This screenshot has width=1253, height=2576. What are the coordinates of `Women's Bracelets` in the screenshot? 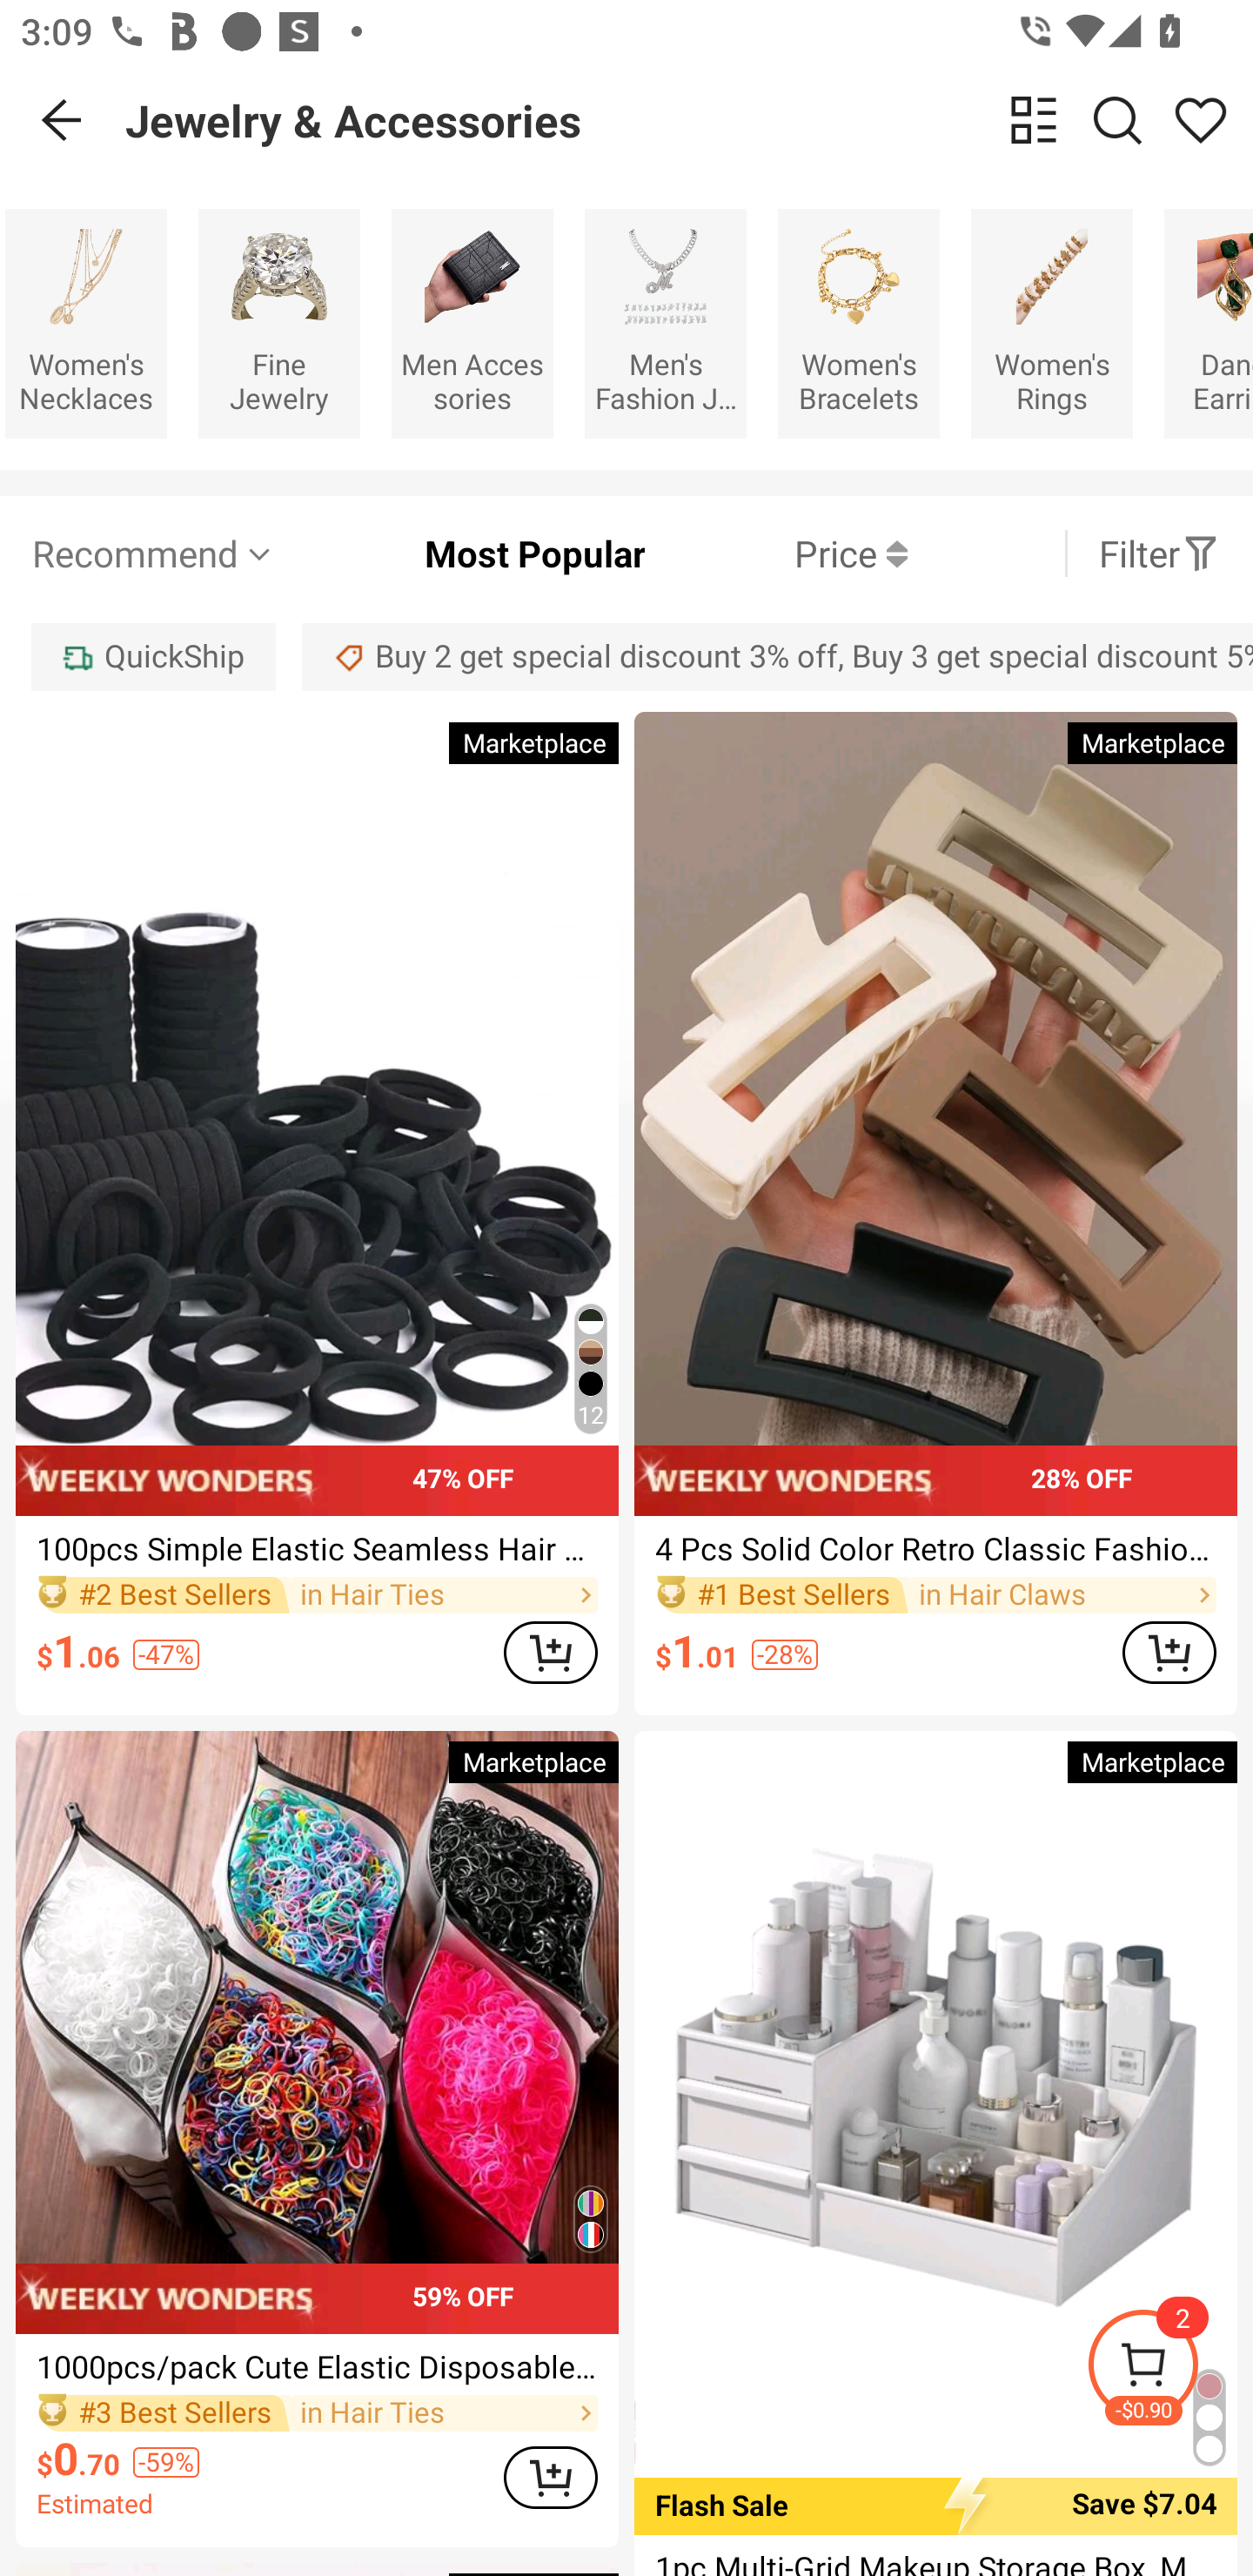 It's located at (859, 323).